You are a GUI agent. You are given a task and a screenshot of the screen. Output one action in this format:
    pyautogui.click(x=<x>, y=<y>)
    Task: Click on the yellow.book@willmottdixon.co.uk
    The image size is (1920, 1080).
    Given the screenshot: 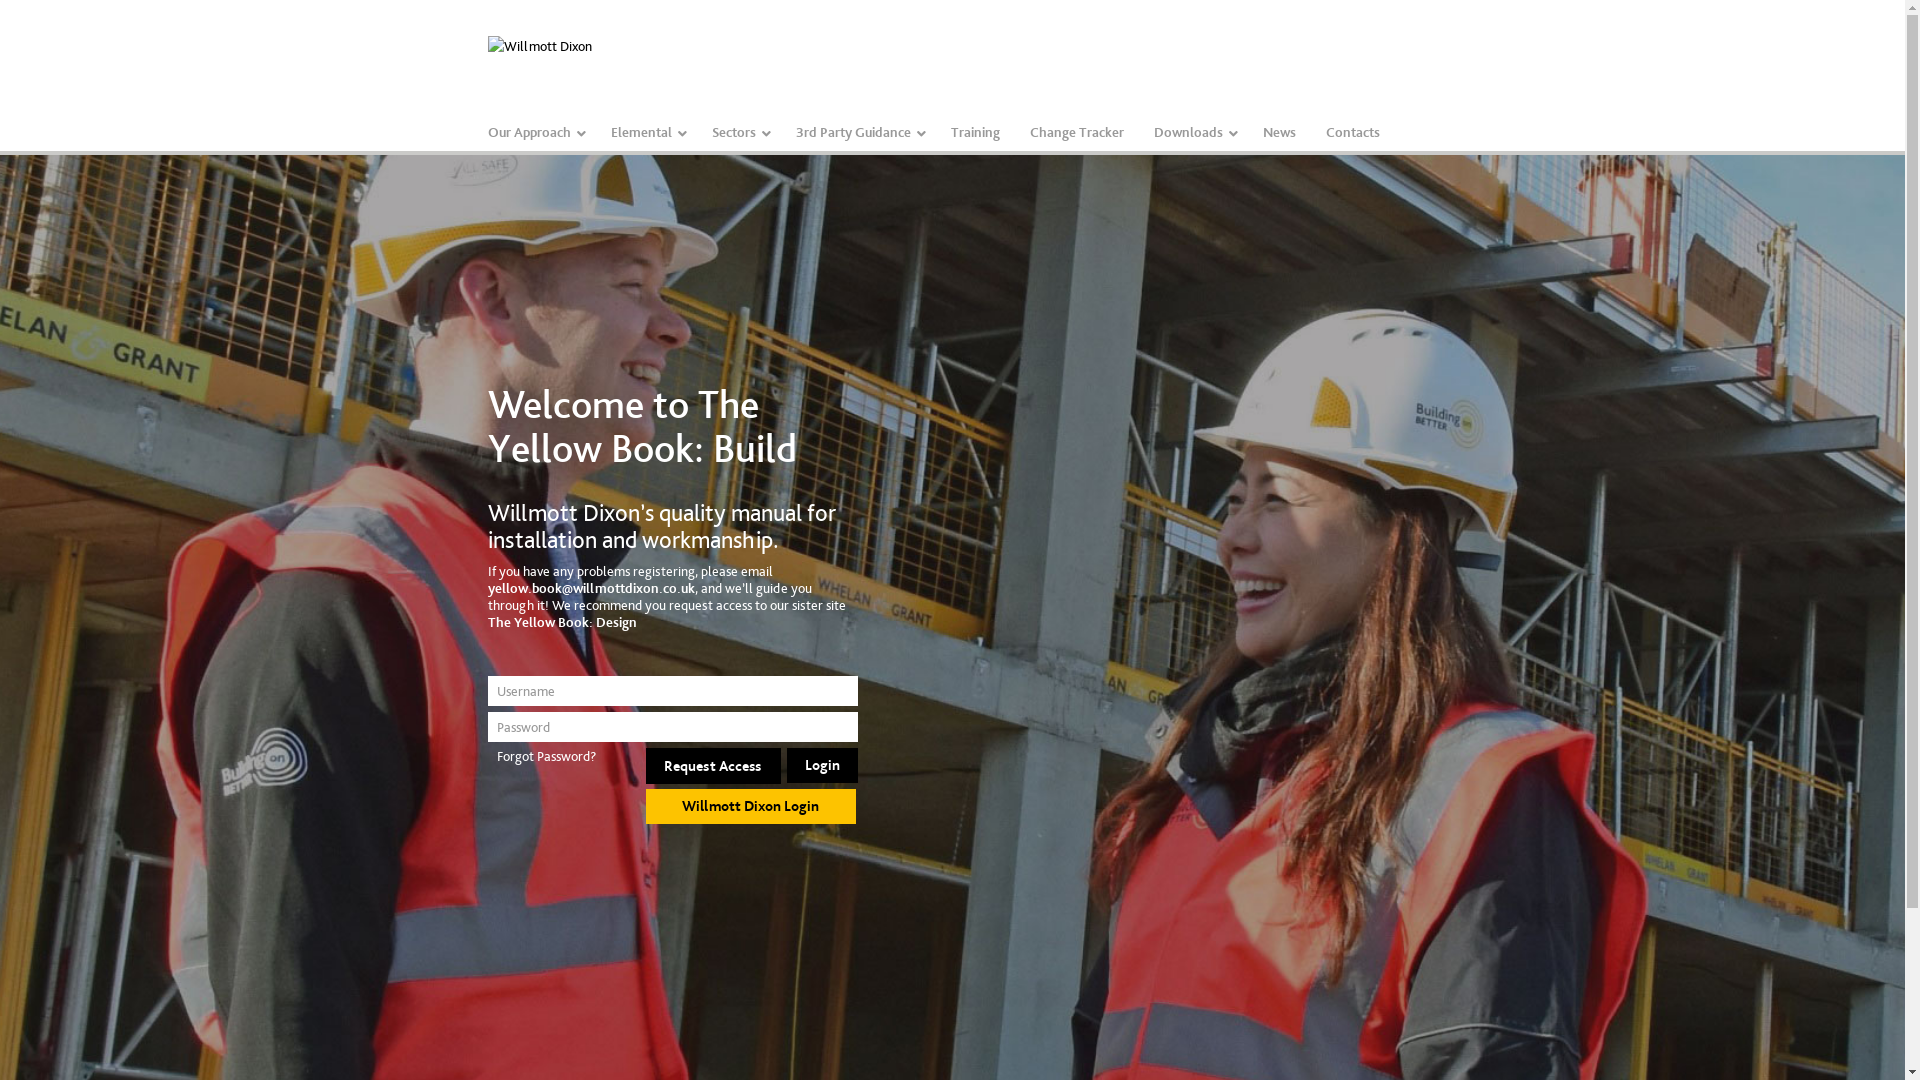 What is the action you would take?
    pyautogui.click(x=592, y=588)
    